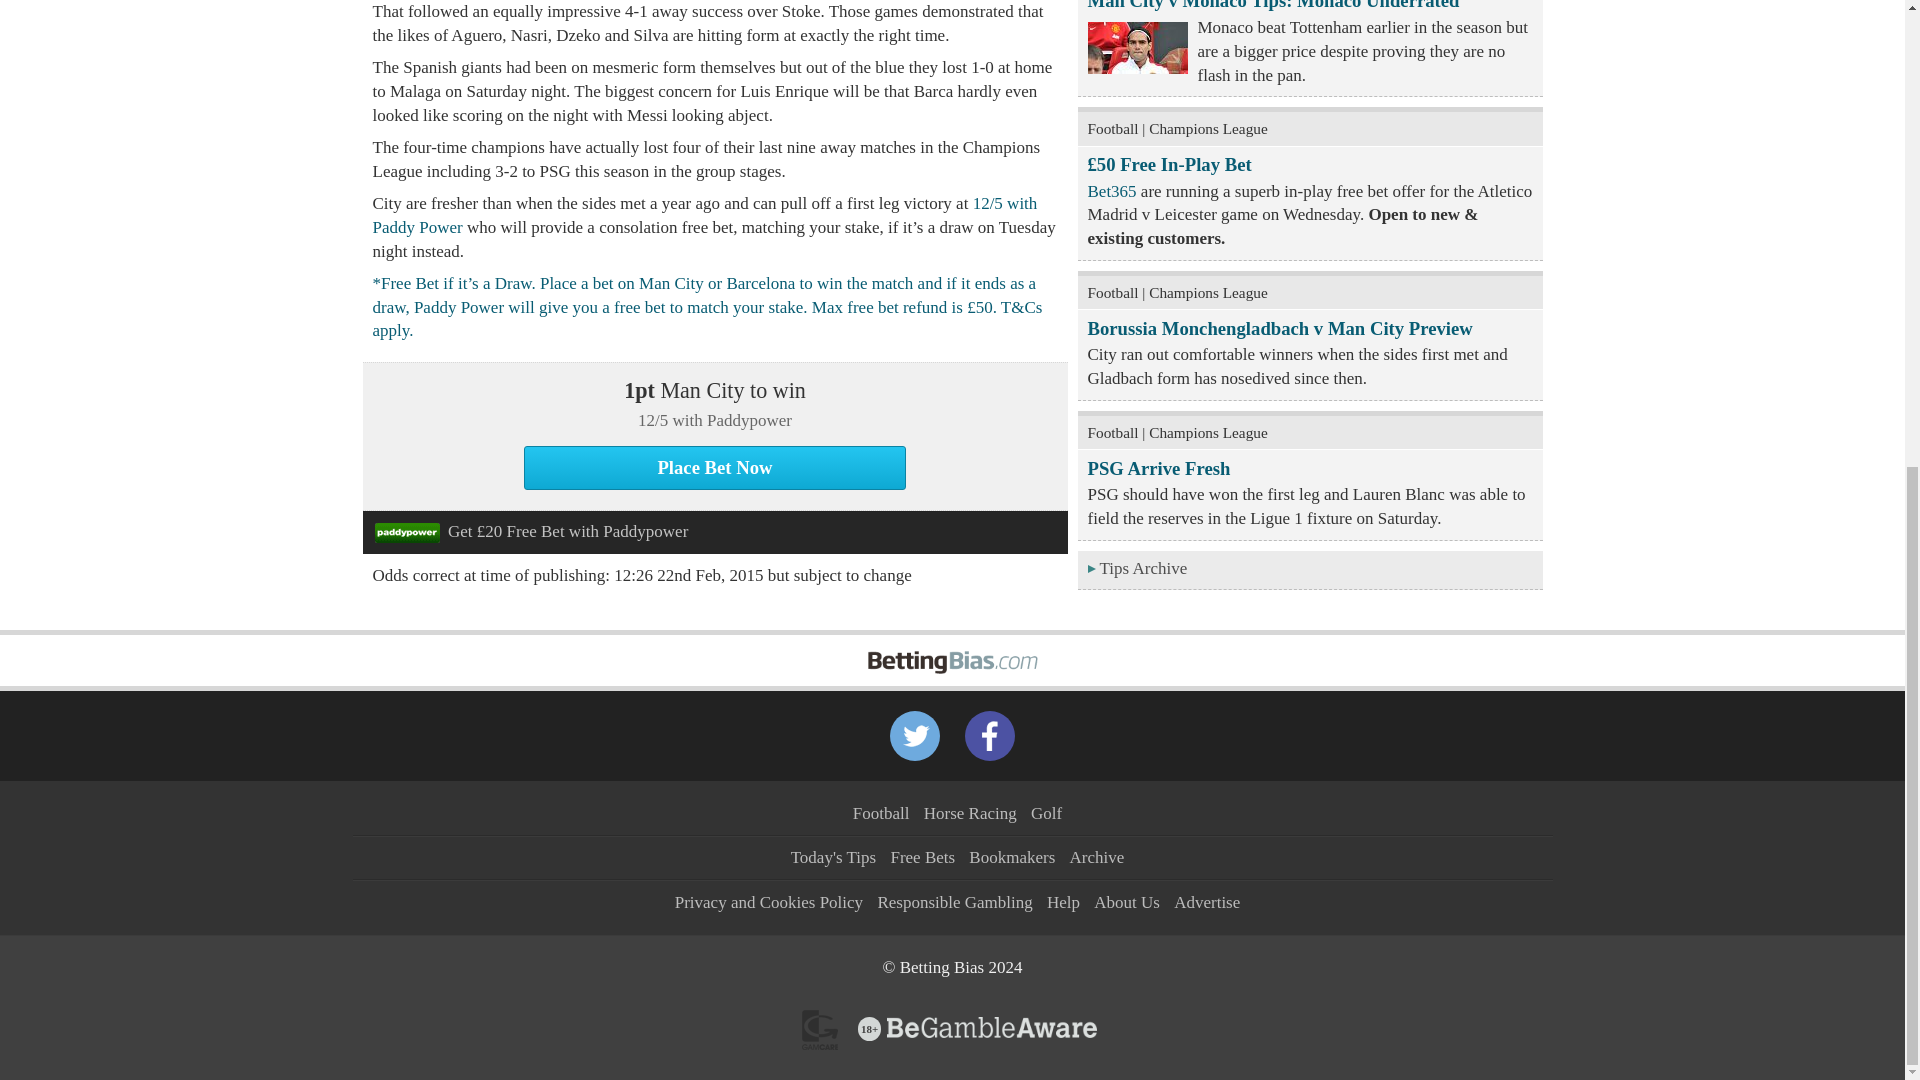 This screenshot has height=1080, width=1920. What do you see at coordinates (1112, 191) in the screenshot?
I see `Bet365` at bounding box center [1112, 191].